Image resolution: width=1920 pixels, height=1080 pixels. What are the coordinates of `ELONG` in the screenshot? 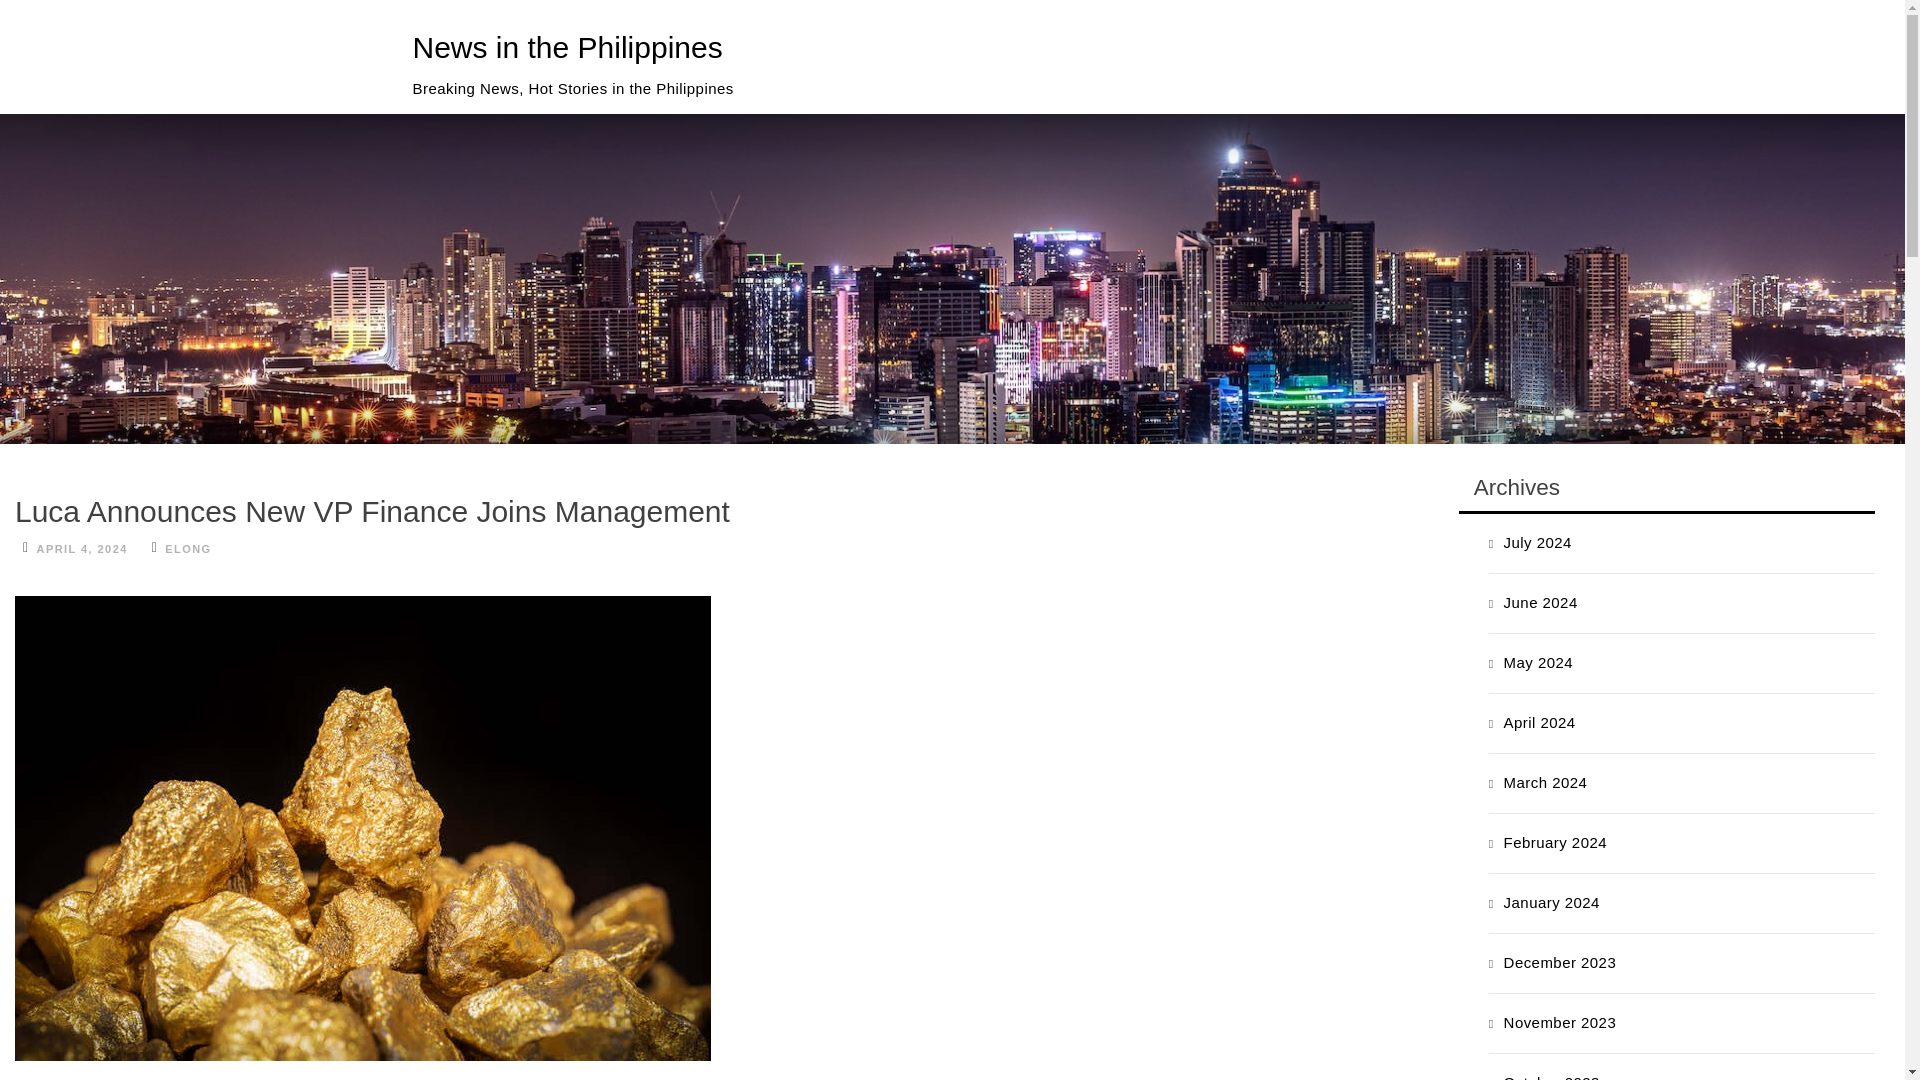 It's located at (188, 548).